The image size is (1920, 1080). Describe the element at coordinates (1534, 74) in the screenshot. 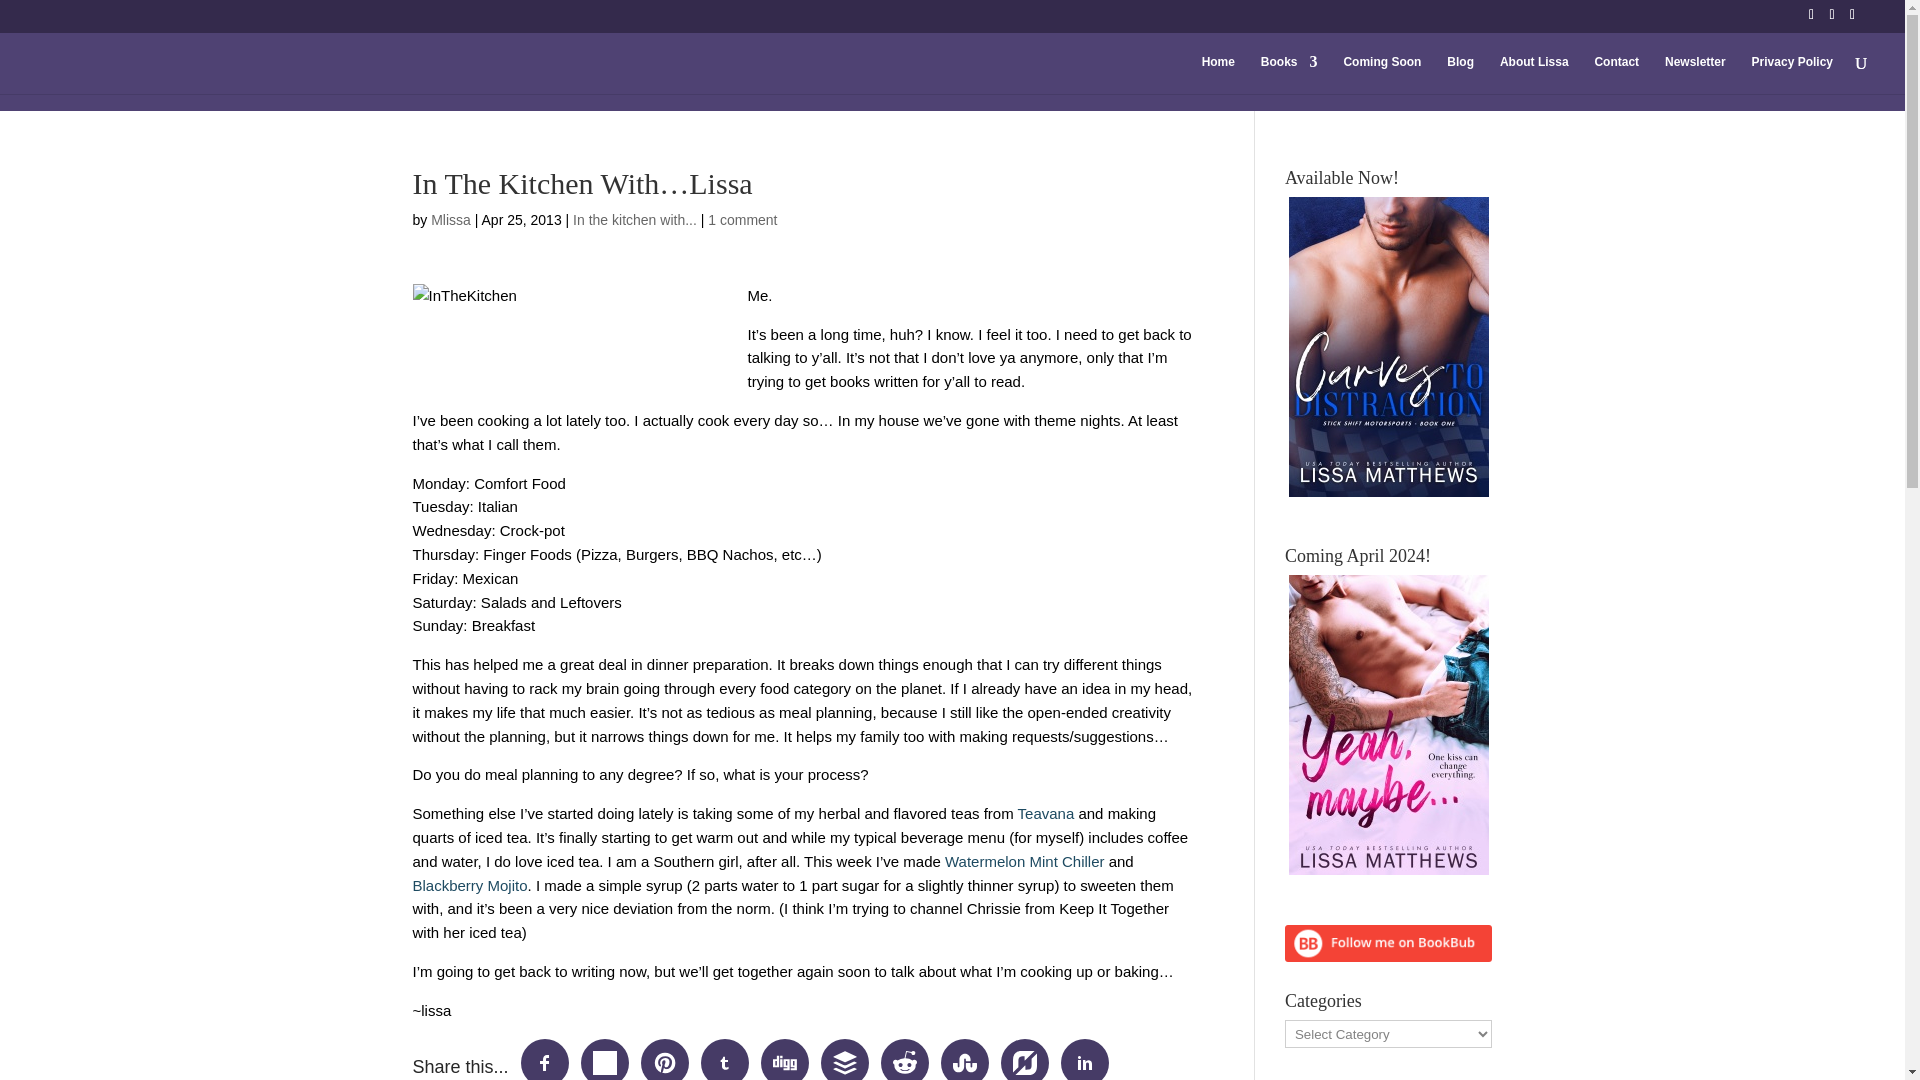

I see `About Lissa` at that location.